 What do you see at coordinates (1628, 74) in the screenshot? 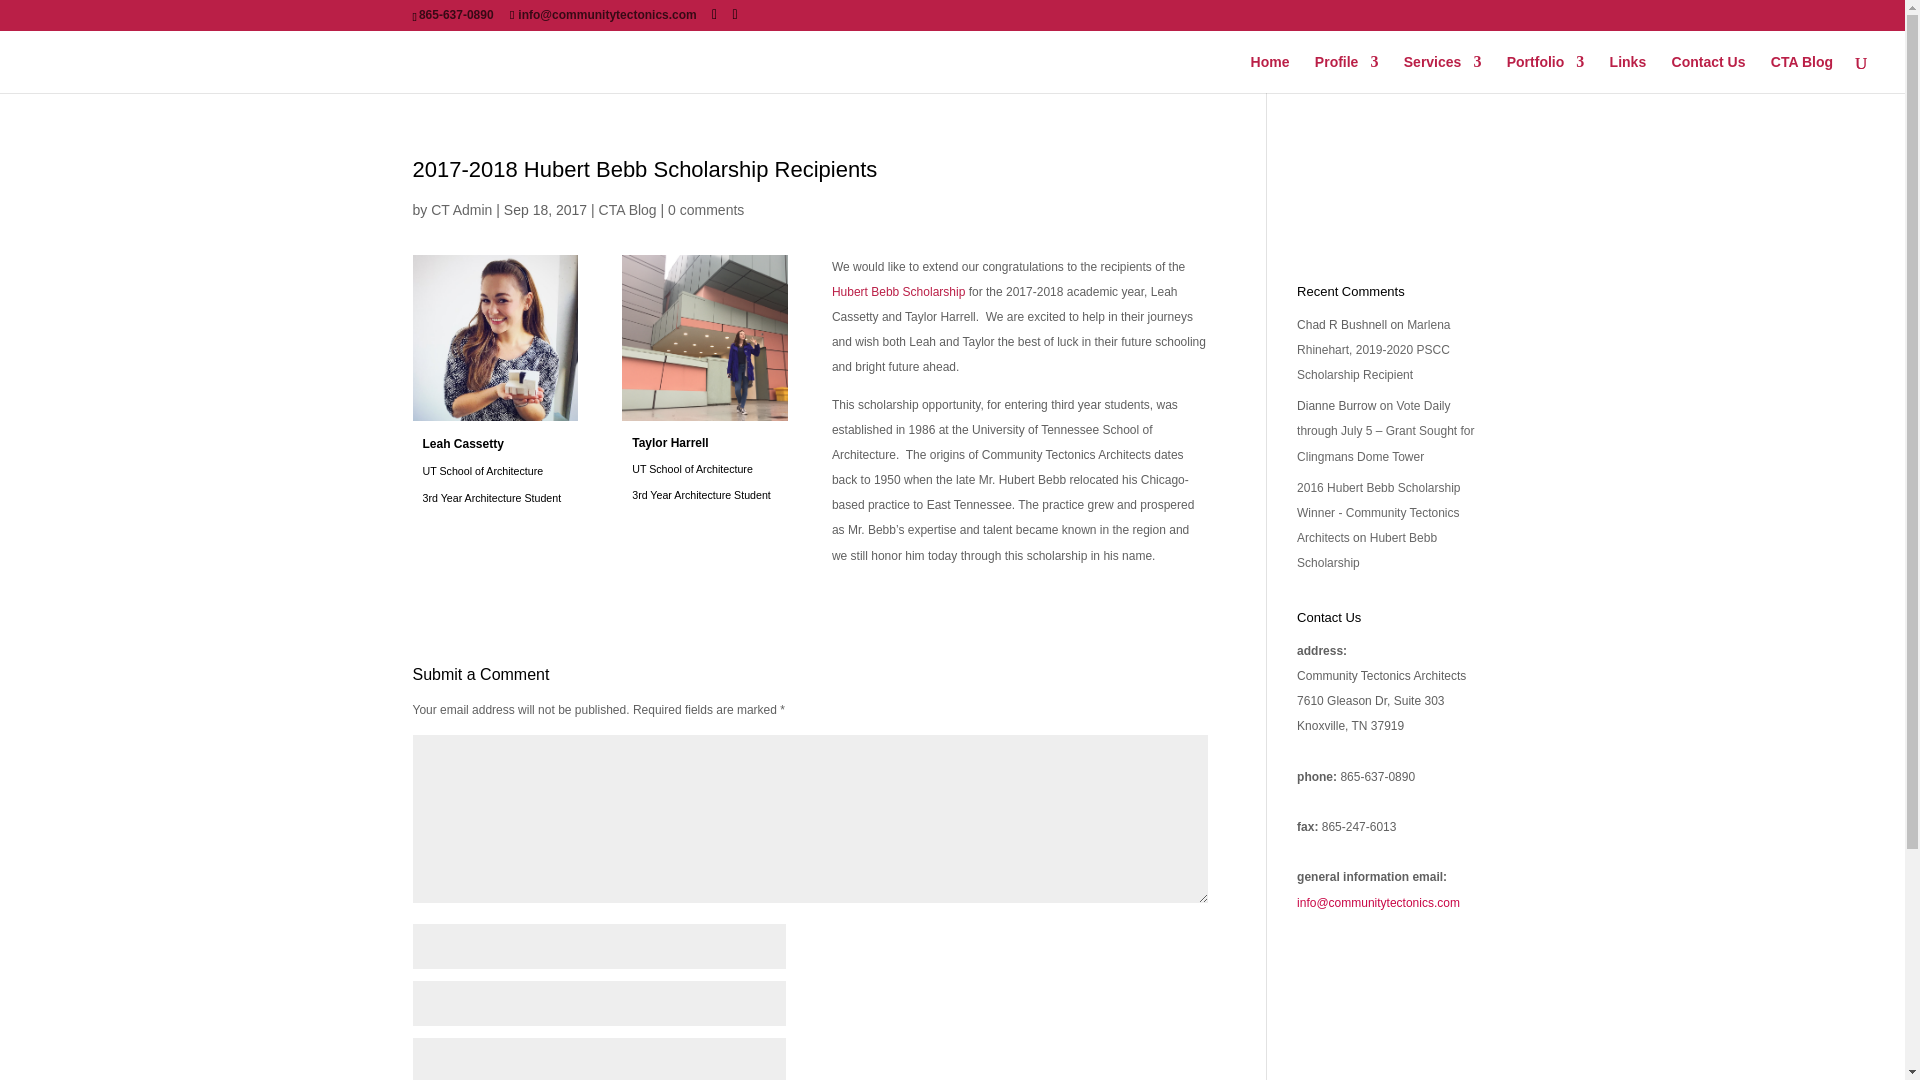
I see `Links` at bounding box center [1628, 74].